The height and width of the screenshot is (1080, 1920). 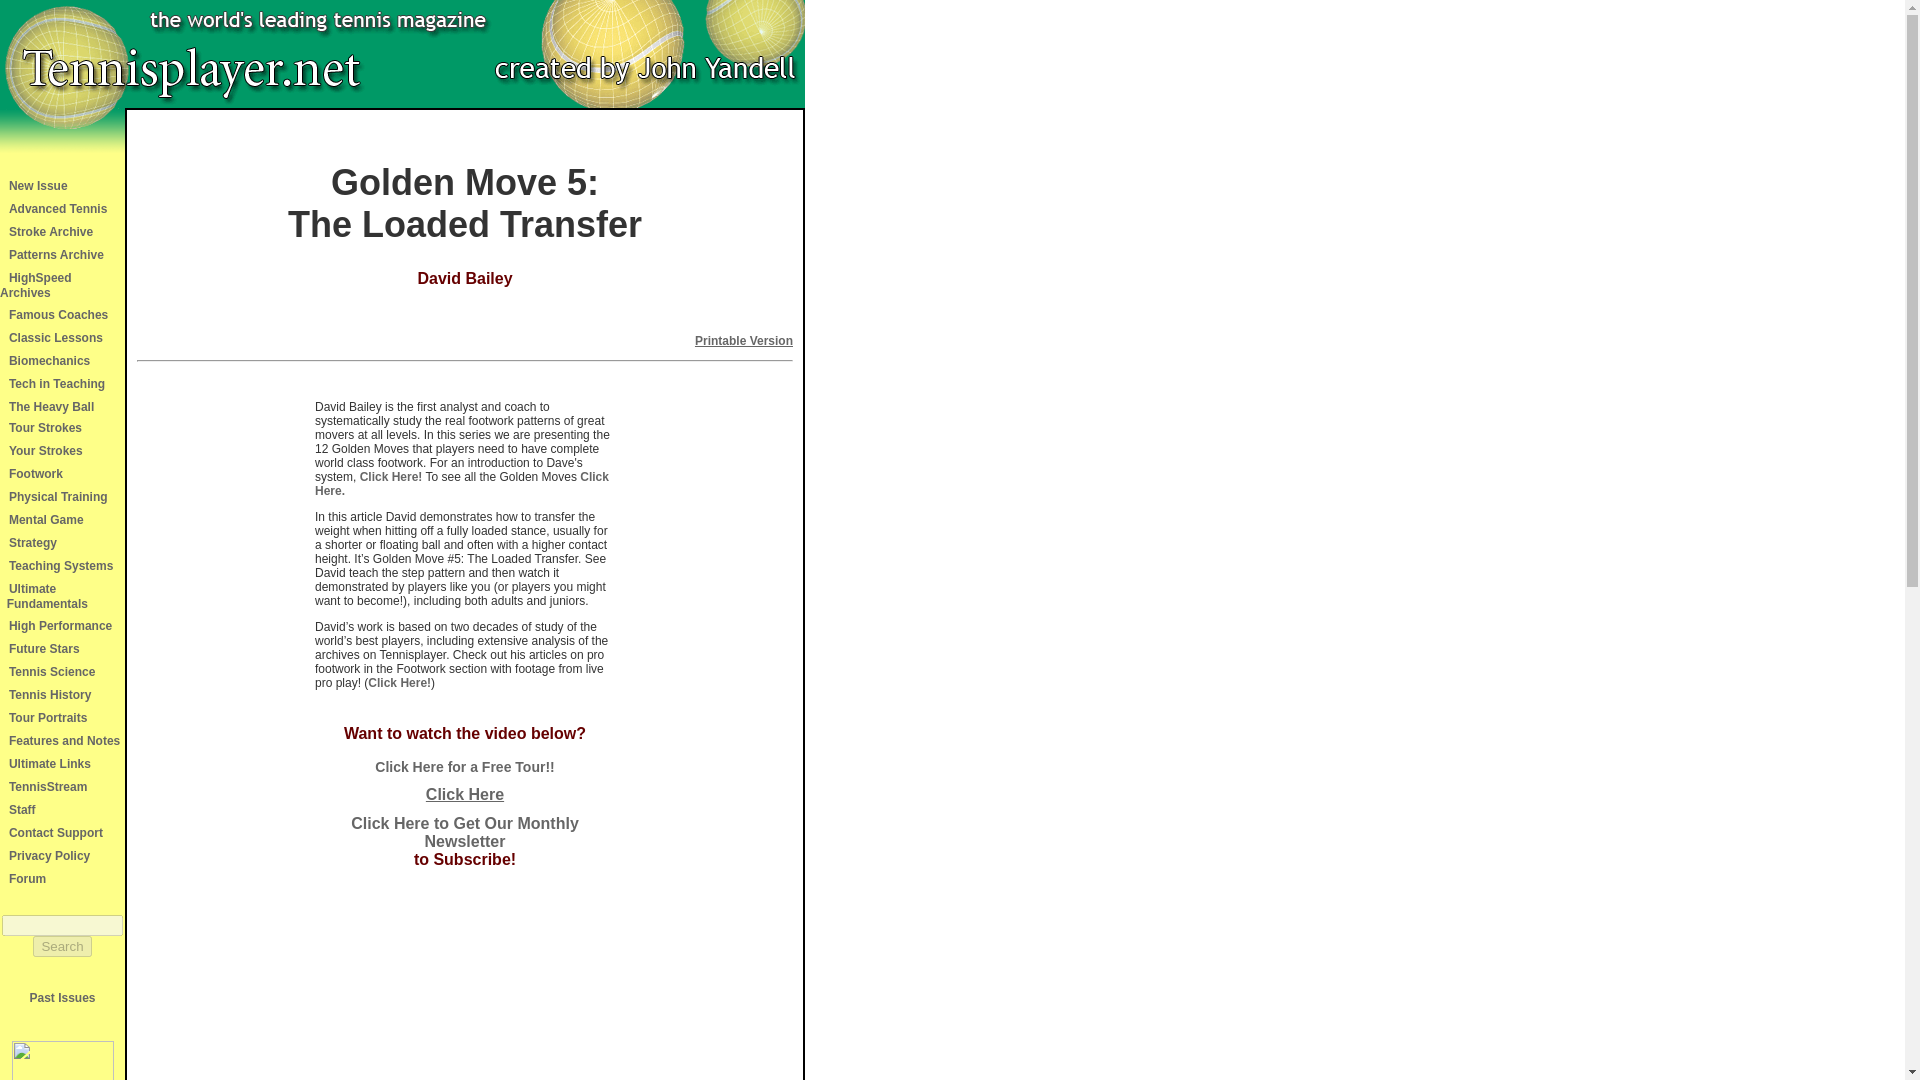 What do you see at coordinates (33, 542) in the screenshot?
I see `Strategy` at bounding box center [33, 542].